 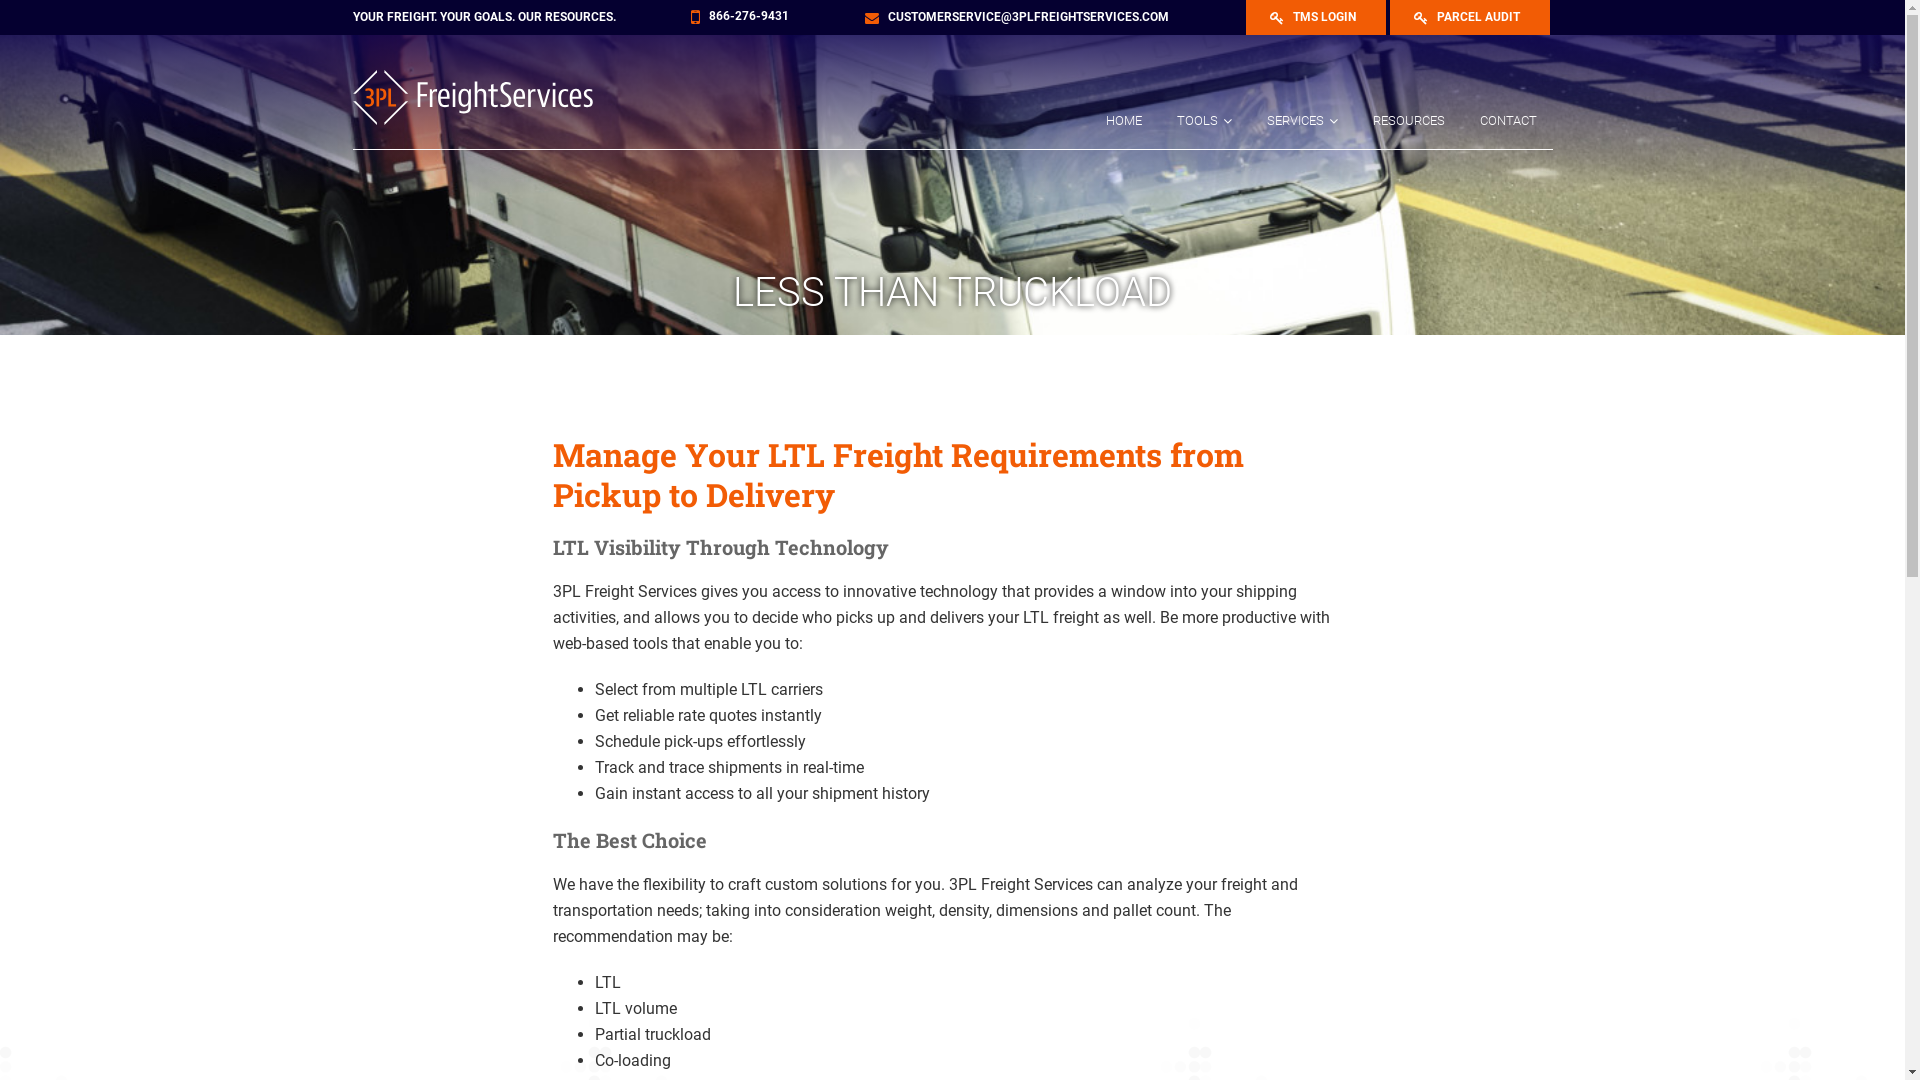 What do you see at coordinates (1028, 17) in the screenshot?
I see `CUSTOMERSERVICE@3PLFREIGHTSERVICES.COM` at bounding box center [1028, 17].